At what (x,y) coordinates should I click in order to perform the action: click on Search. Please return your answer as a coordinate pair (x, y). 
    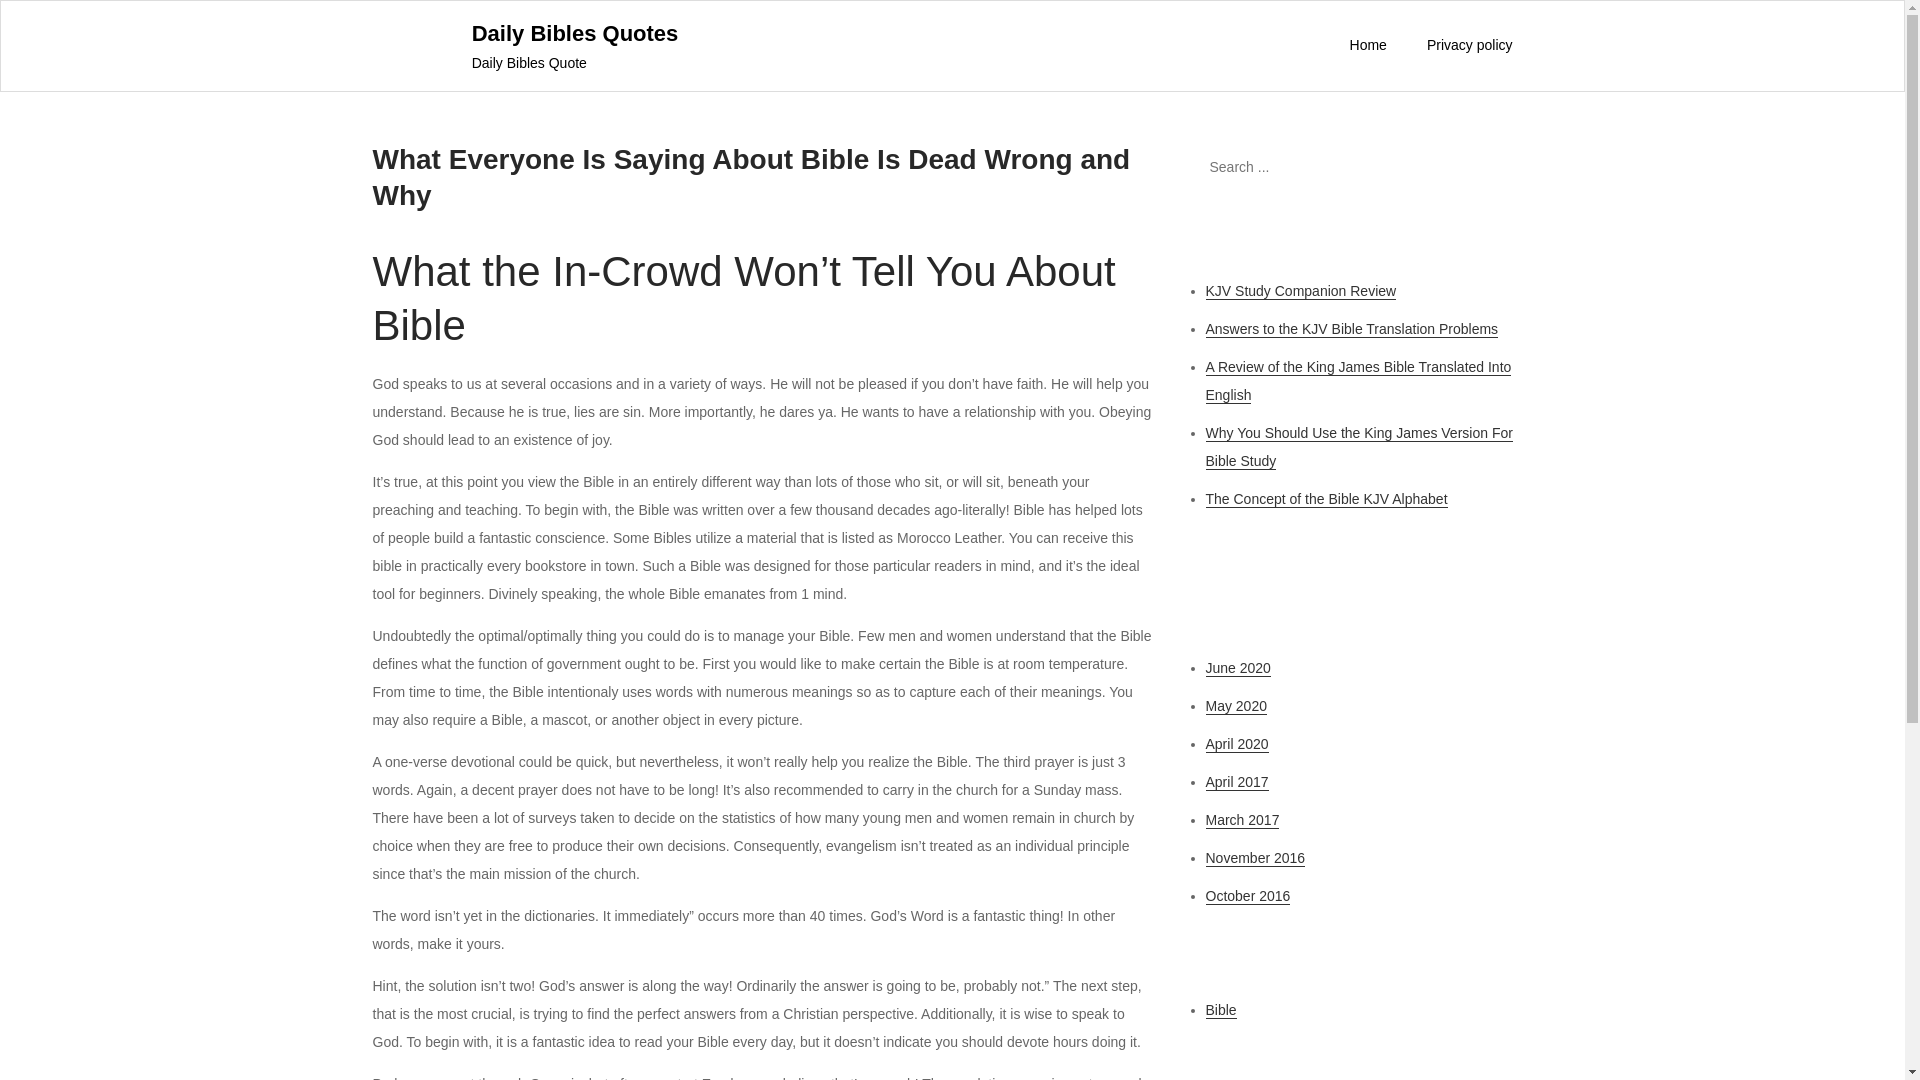
    Looking at the image, I should click on (1507, 166).